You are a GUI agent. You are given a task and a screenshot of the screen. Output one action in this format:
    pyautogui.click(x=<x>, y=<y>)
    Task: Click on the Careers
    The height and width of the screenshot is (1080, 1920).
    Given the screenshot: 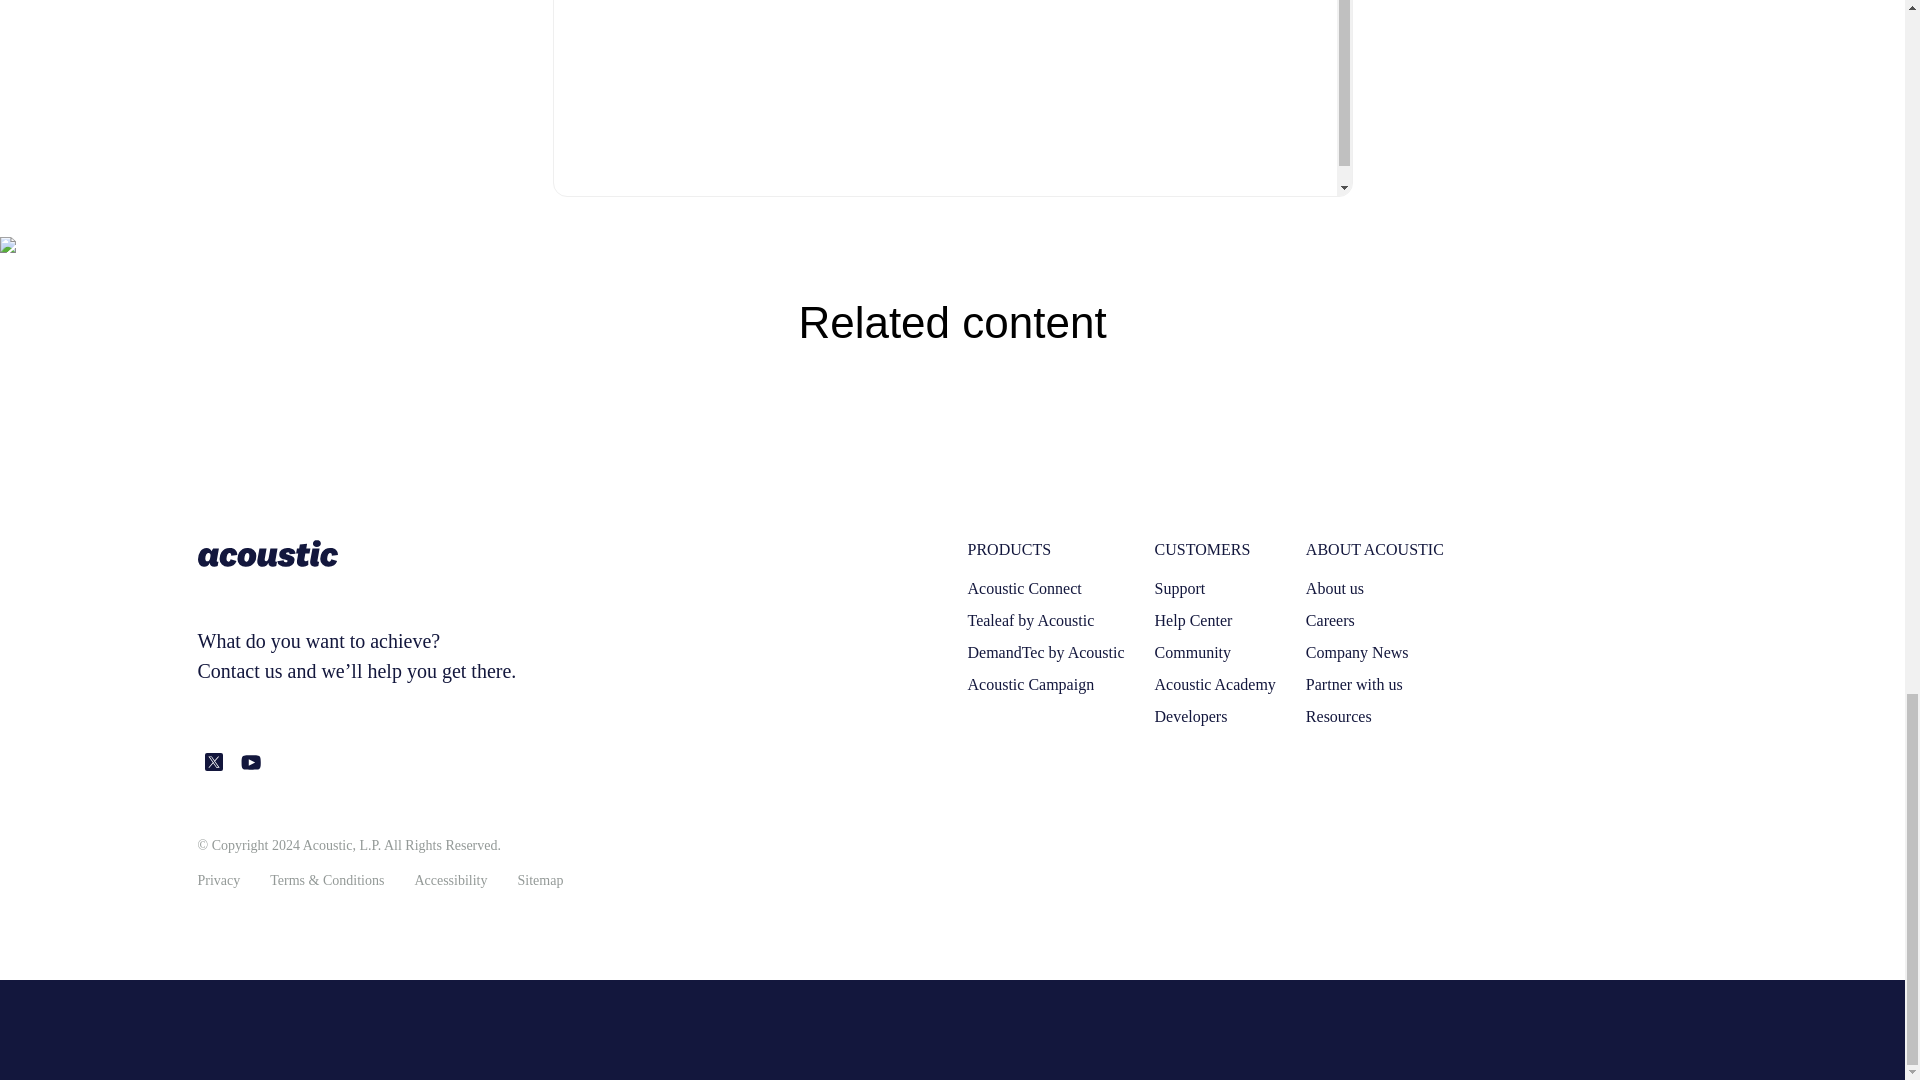 What is the action you would take?
    pyautogui.click(x=1330, y=620)
    